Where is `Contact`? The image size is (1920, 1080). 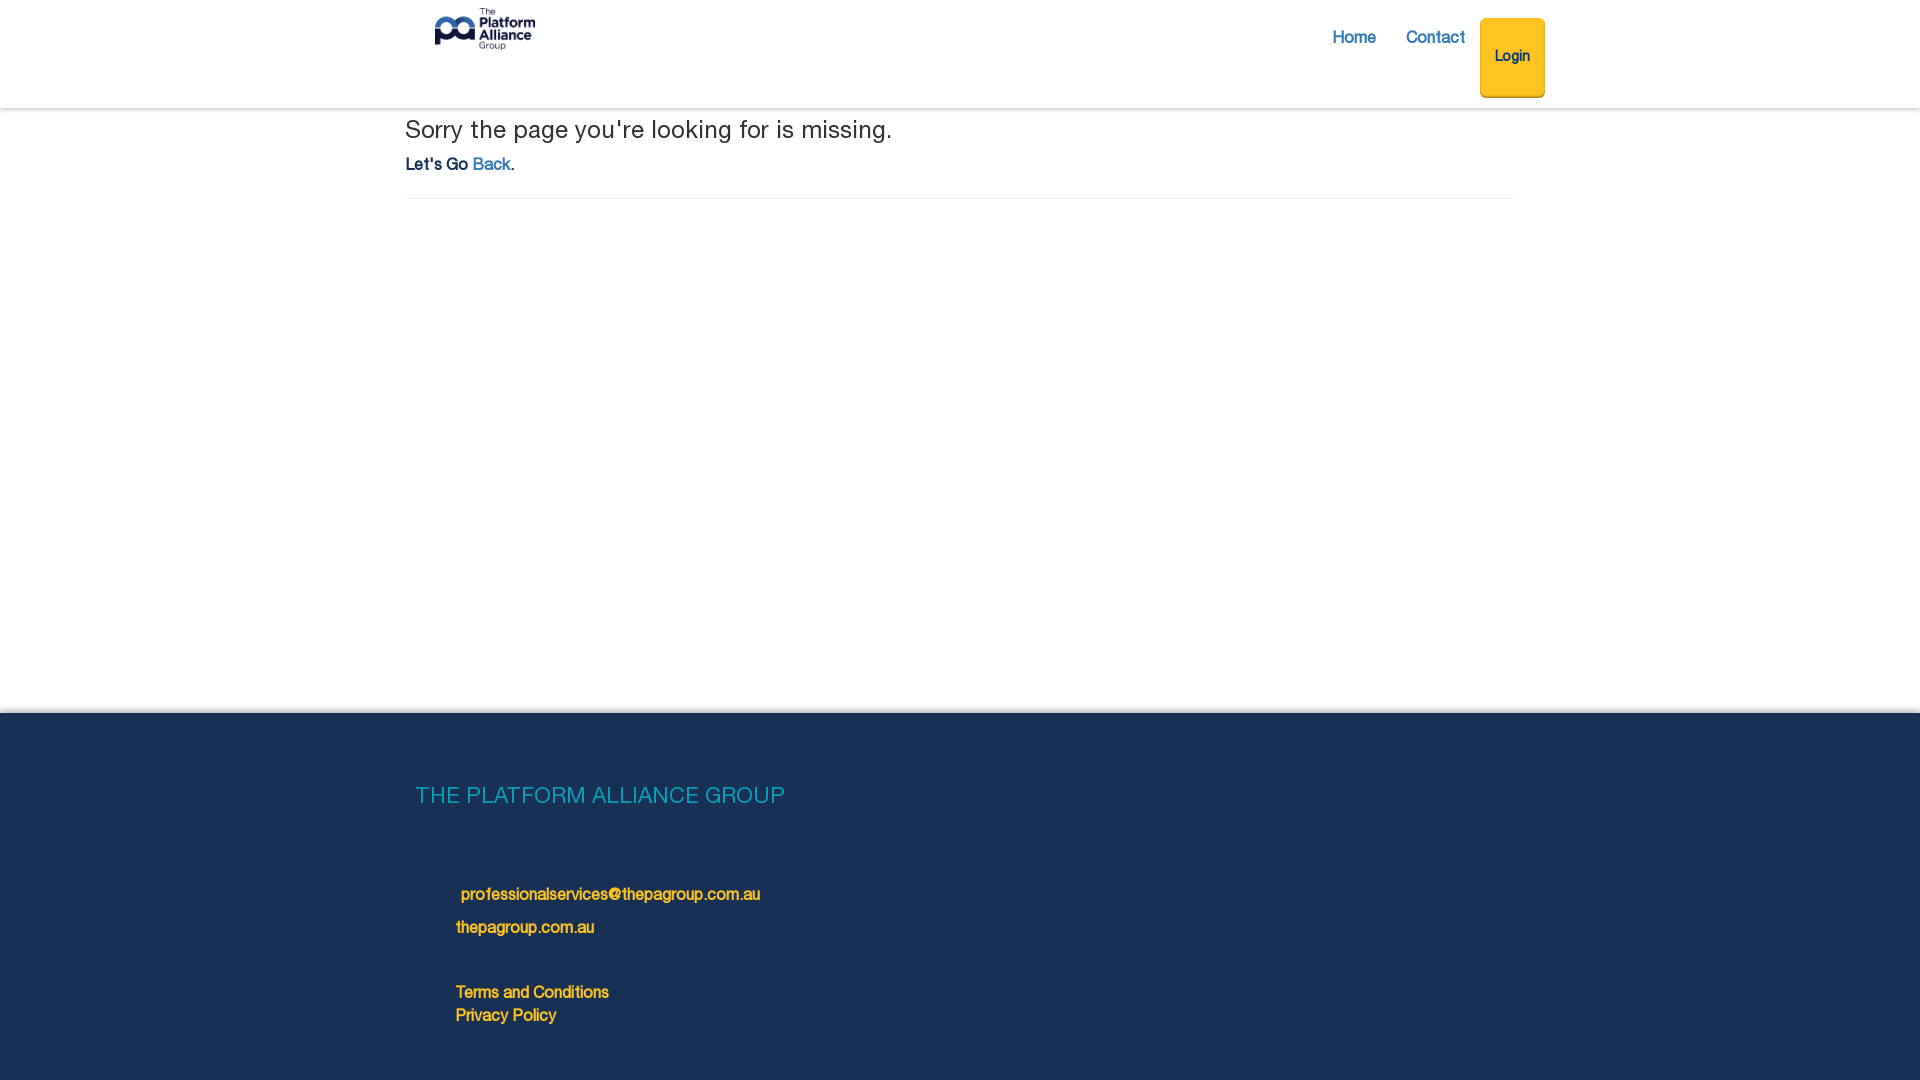
Contact is located at coordinates (1436, 40).